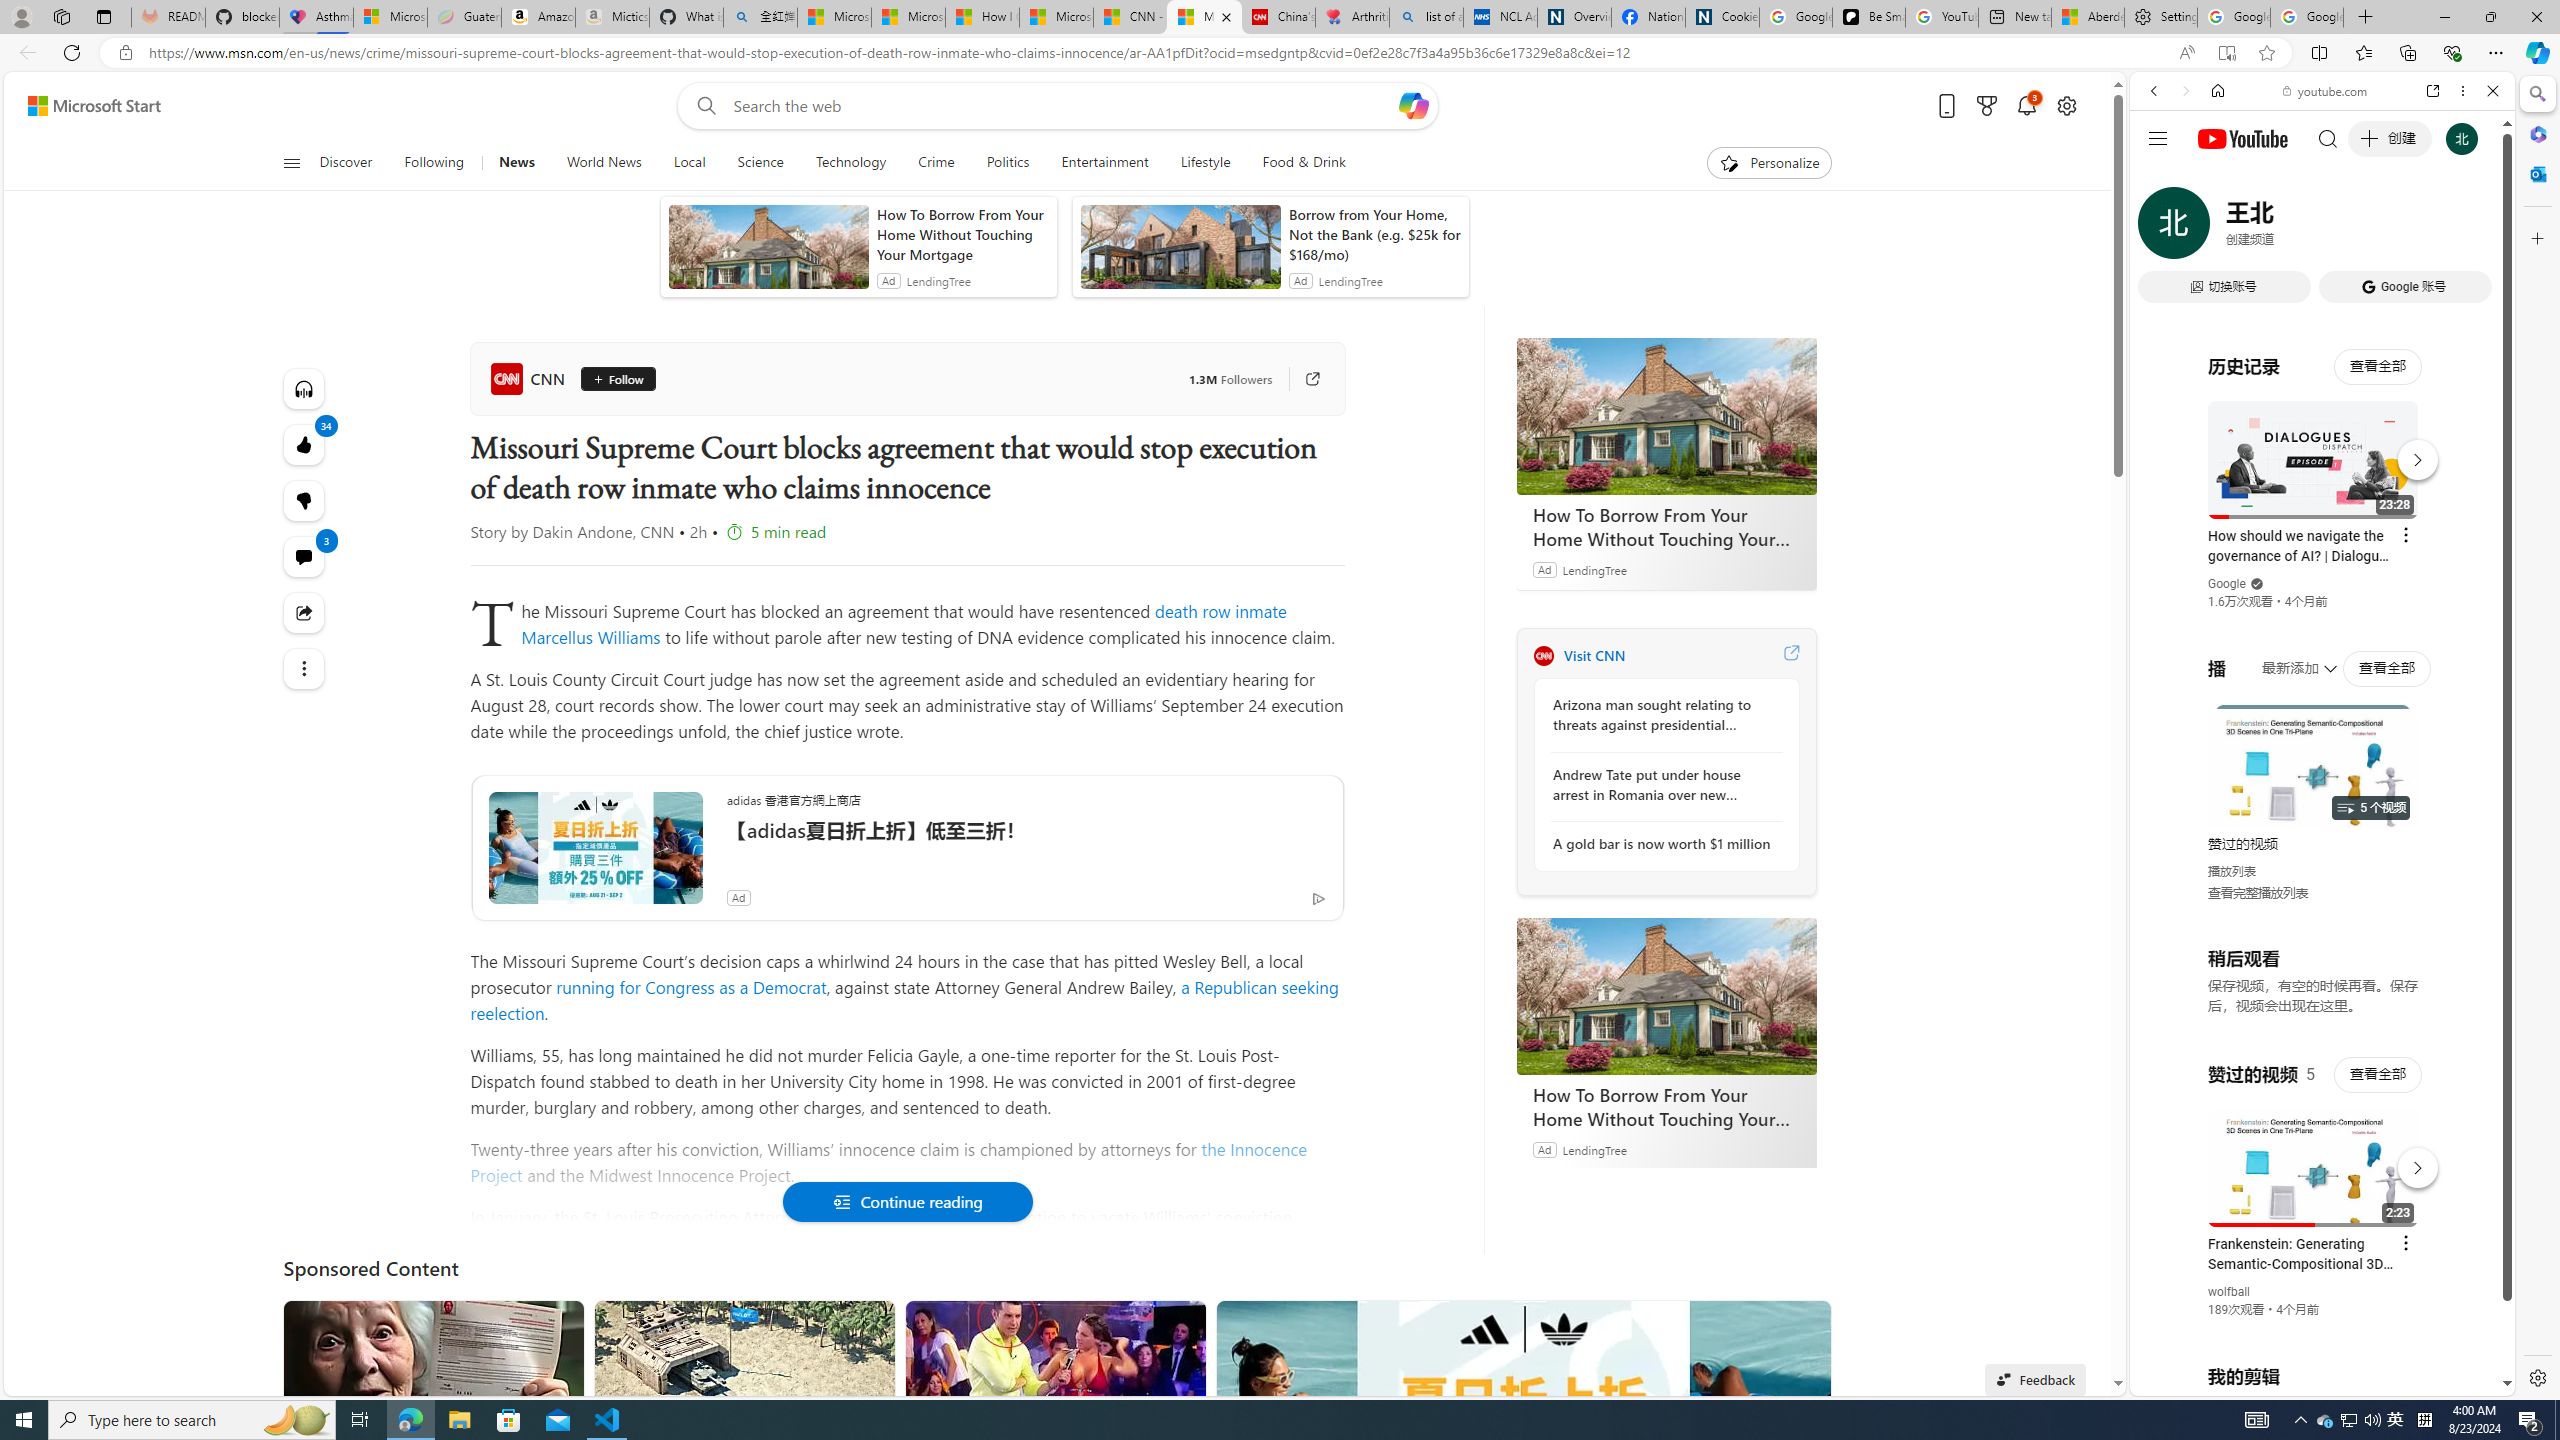 This screenshot has width=2560, height=1440. Describe the element at coordinates (2067, 106) in the screenshot. I see `Open settings` at that location.